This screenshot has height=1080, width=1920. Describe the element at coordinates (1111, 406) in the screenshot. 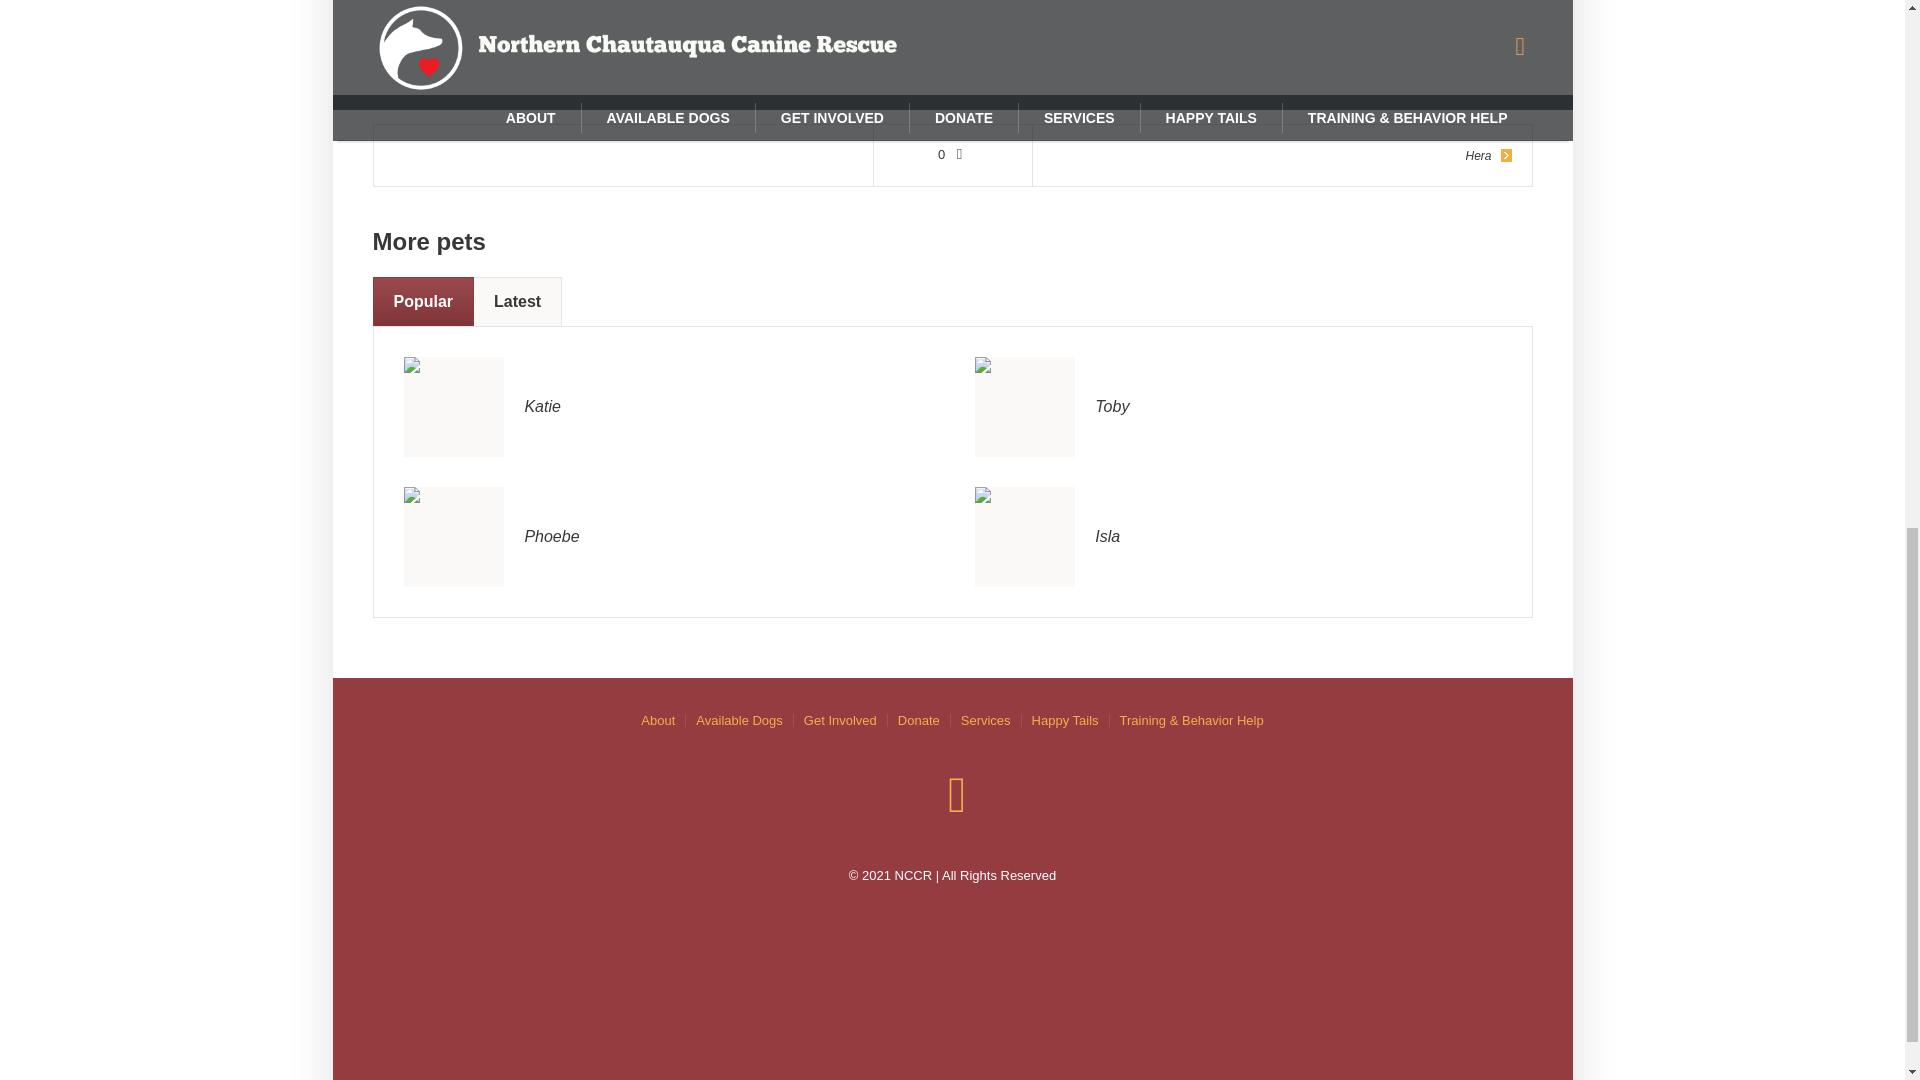

I see `Toby` at that location.